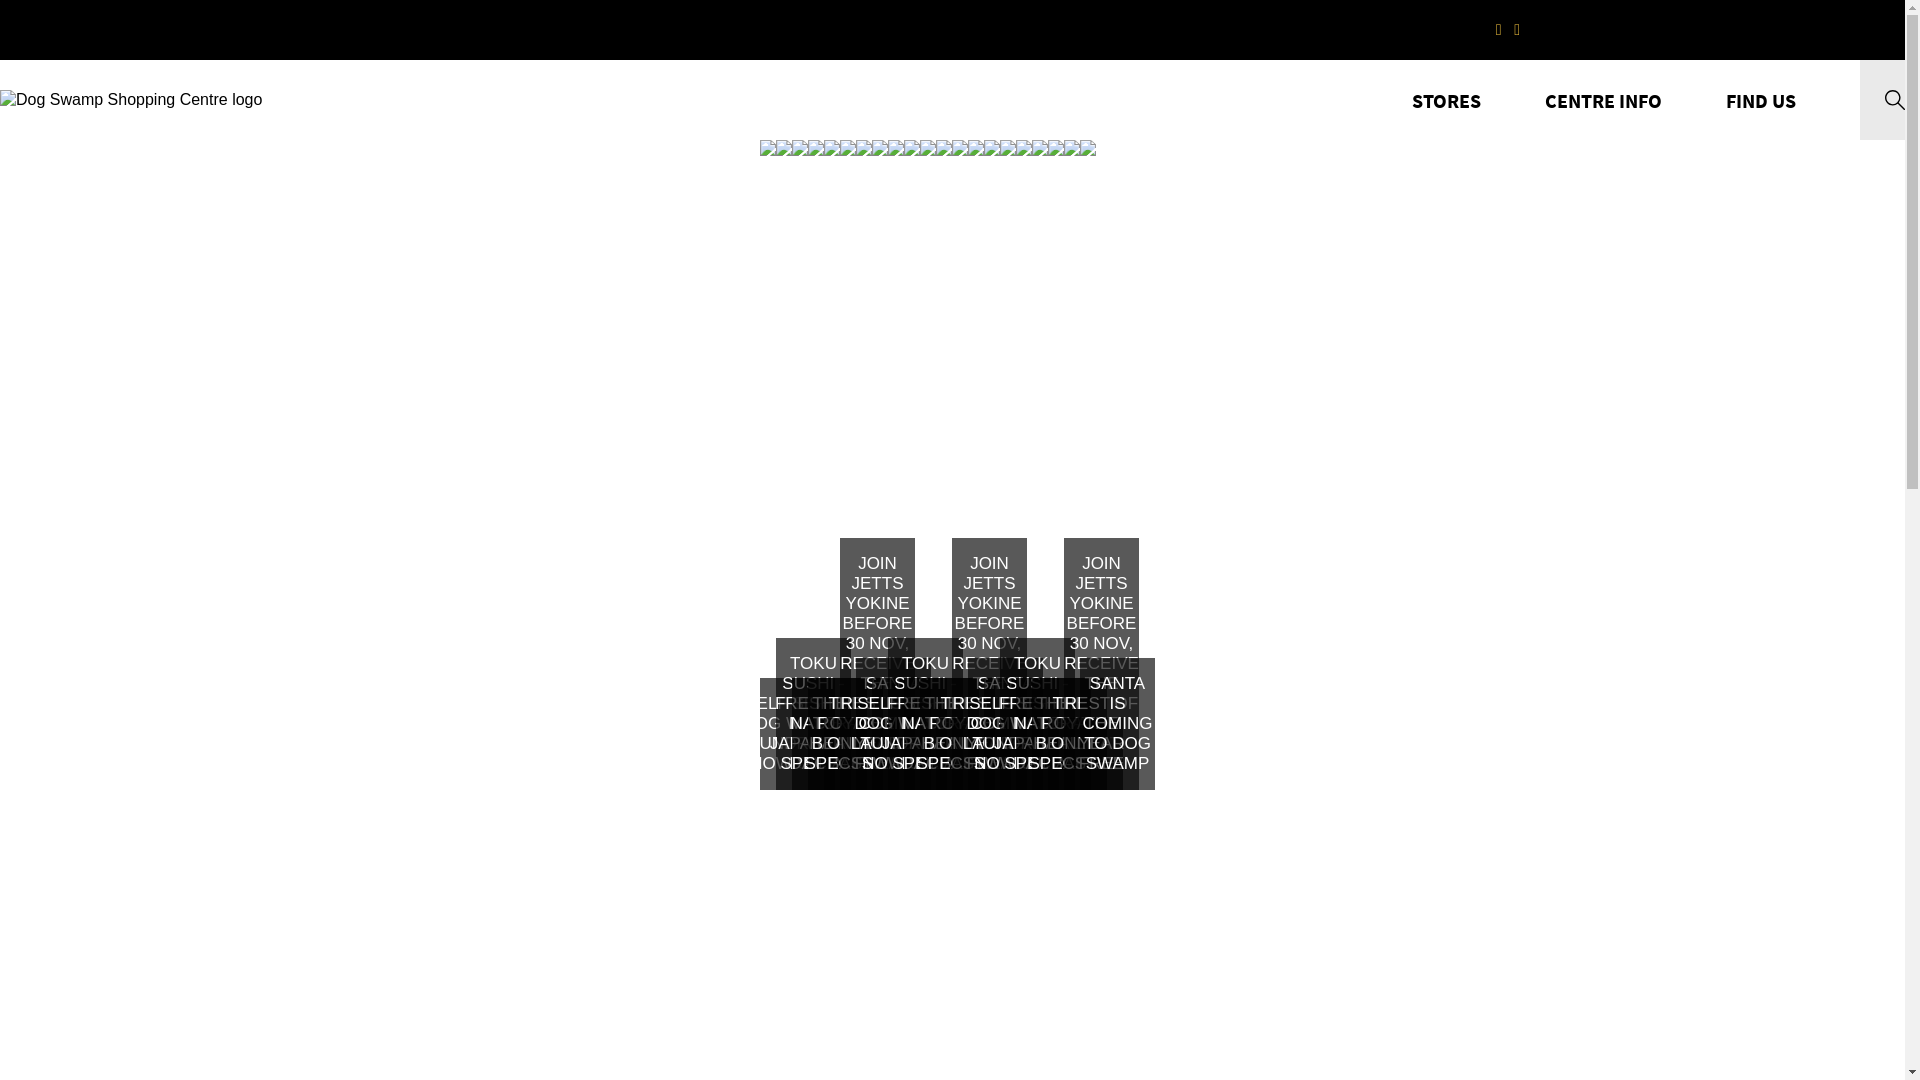 This screenshot has height=1080, width=1920. What do you see at coordinates (848, 465) in the screenshot?
I see `THE NATURAL HAIR SPECIALIST` at bounding box center [848, 465].